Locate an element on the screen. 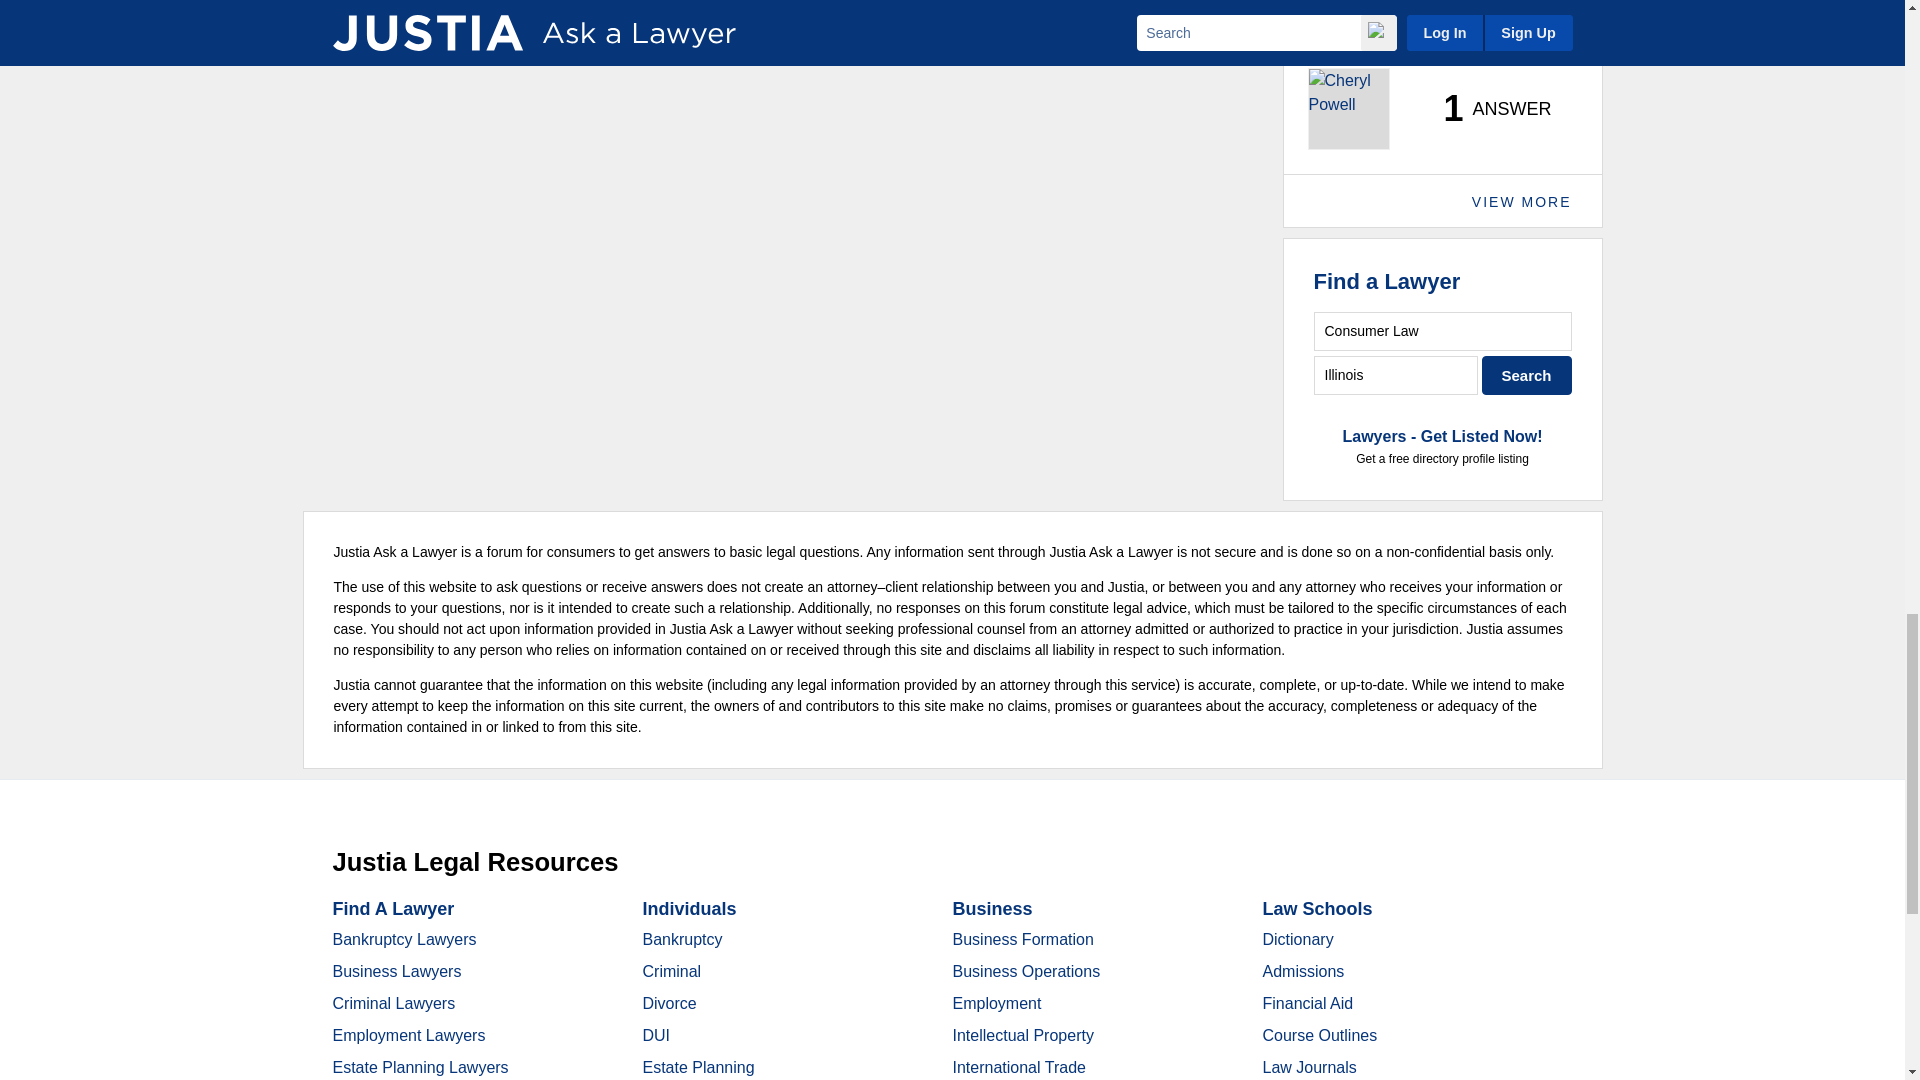  City, State is located at coordinates (1396, 376).